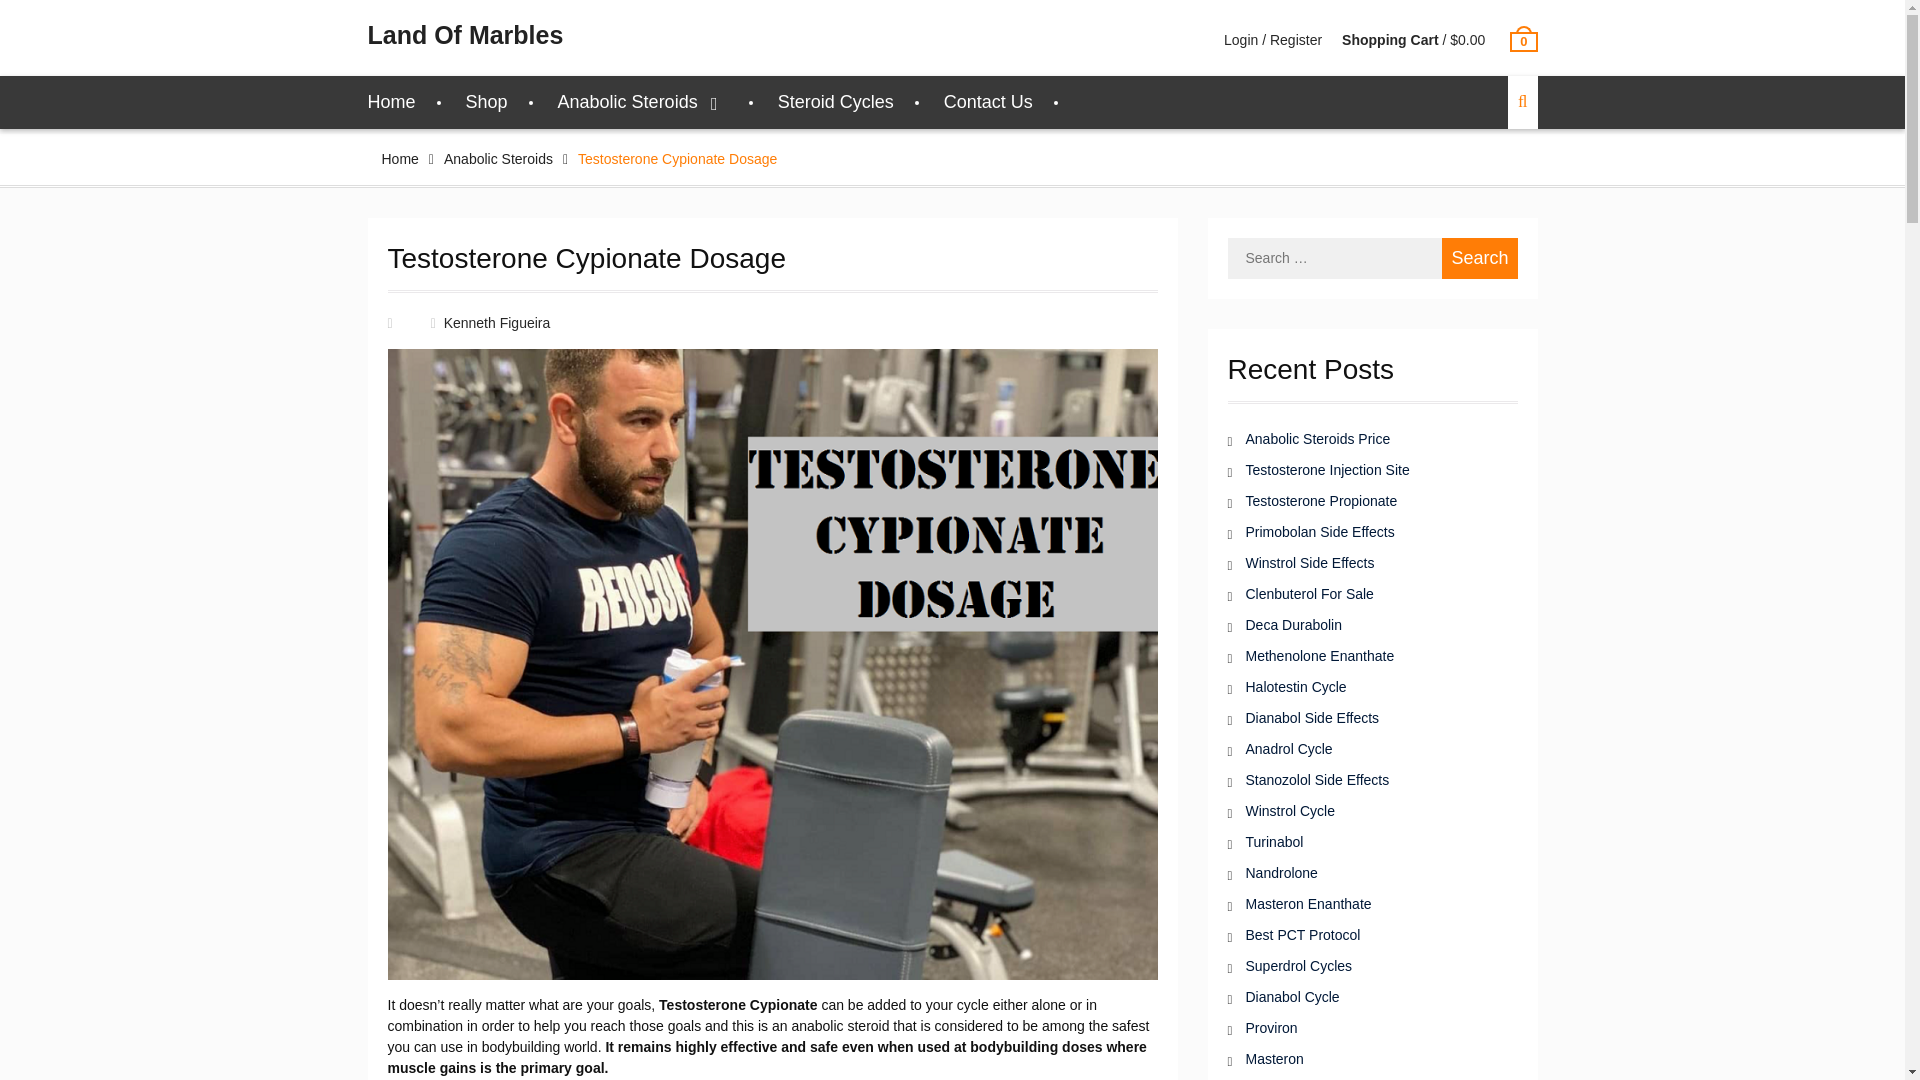 The height and width of the screenshot is (1080, 1920). I want to click on Contact Us, so click(988, 102).